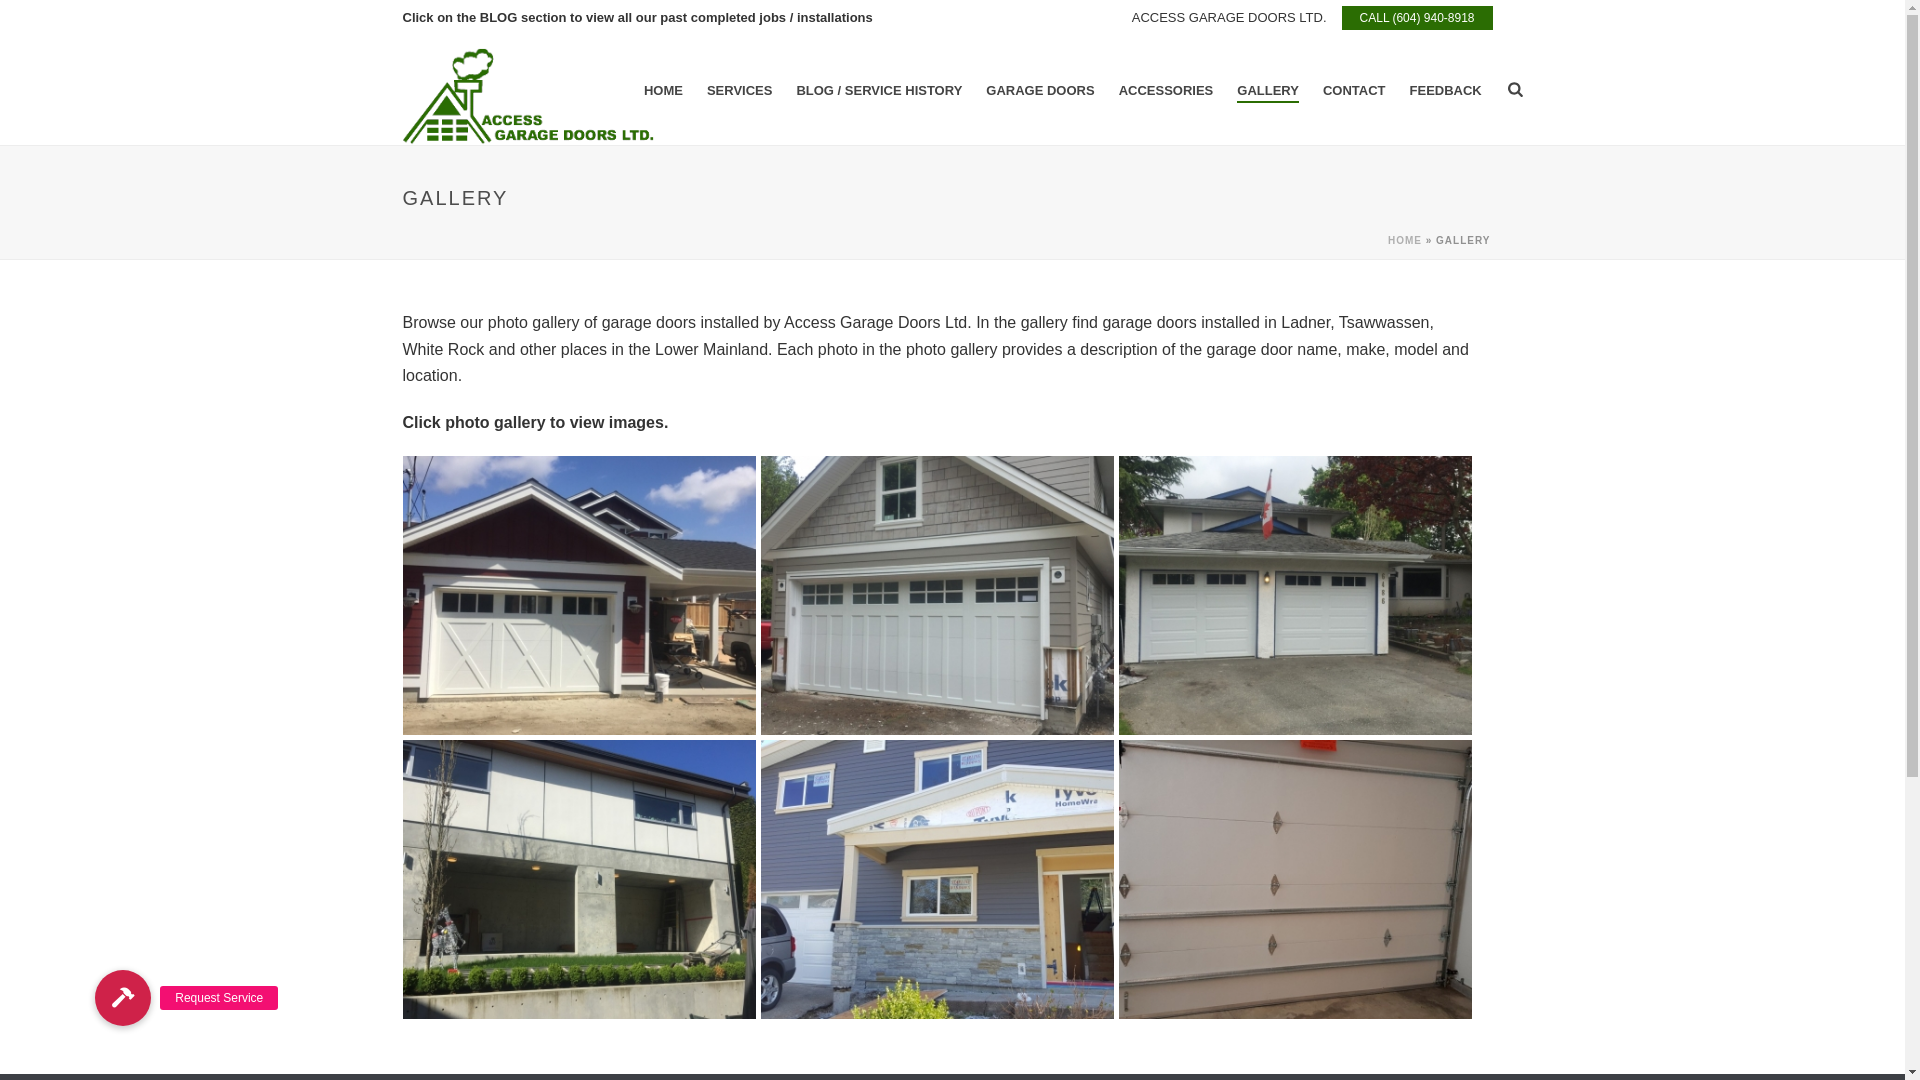 The width and height of the screenshot is (1920, 1080). What do you see at coordinates (938, 596) in the screenshot?
I see `Gallery 2` at bounding box center [938, 596].